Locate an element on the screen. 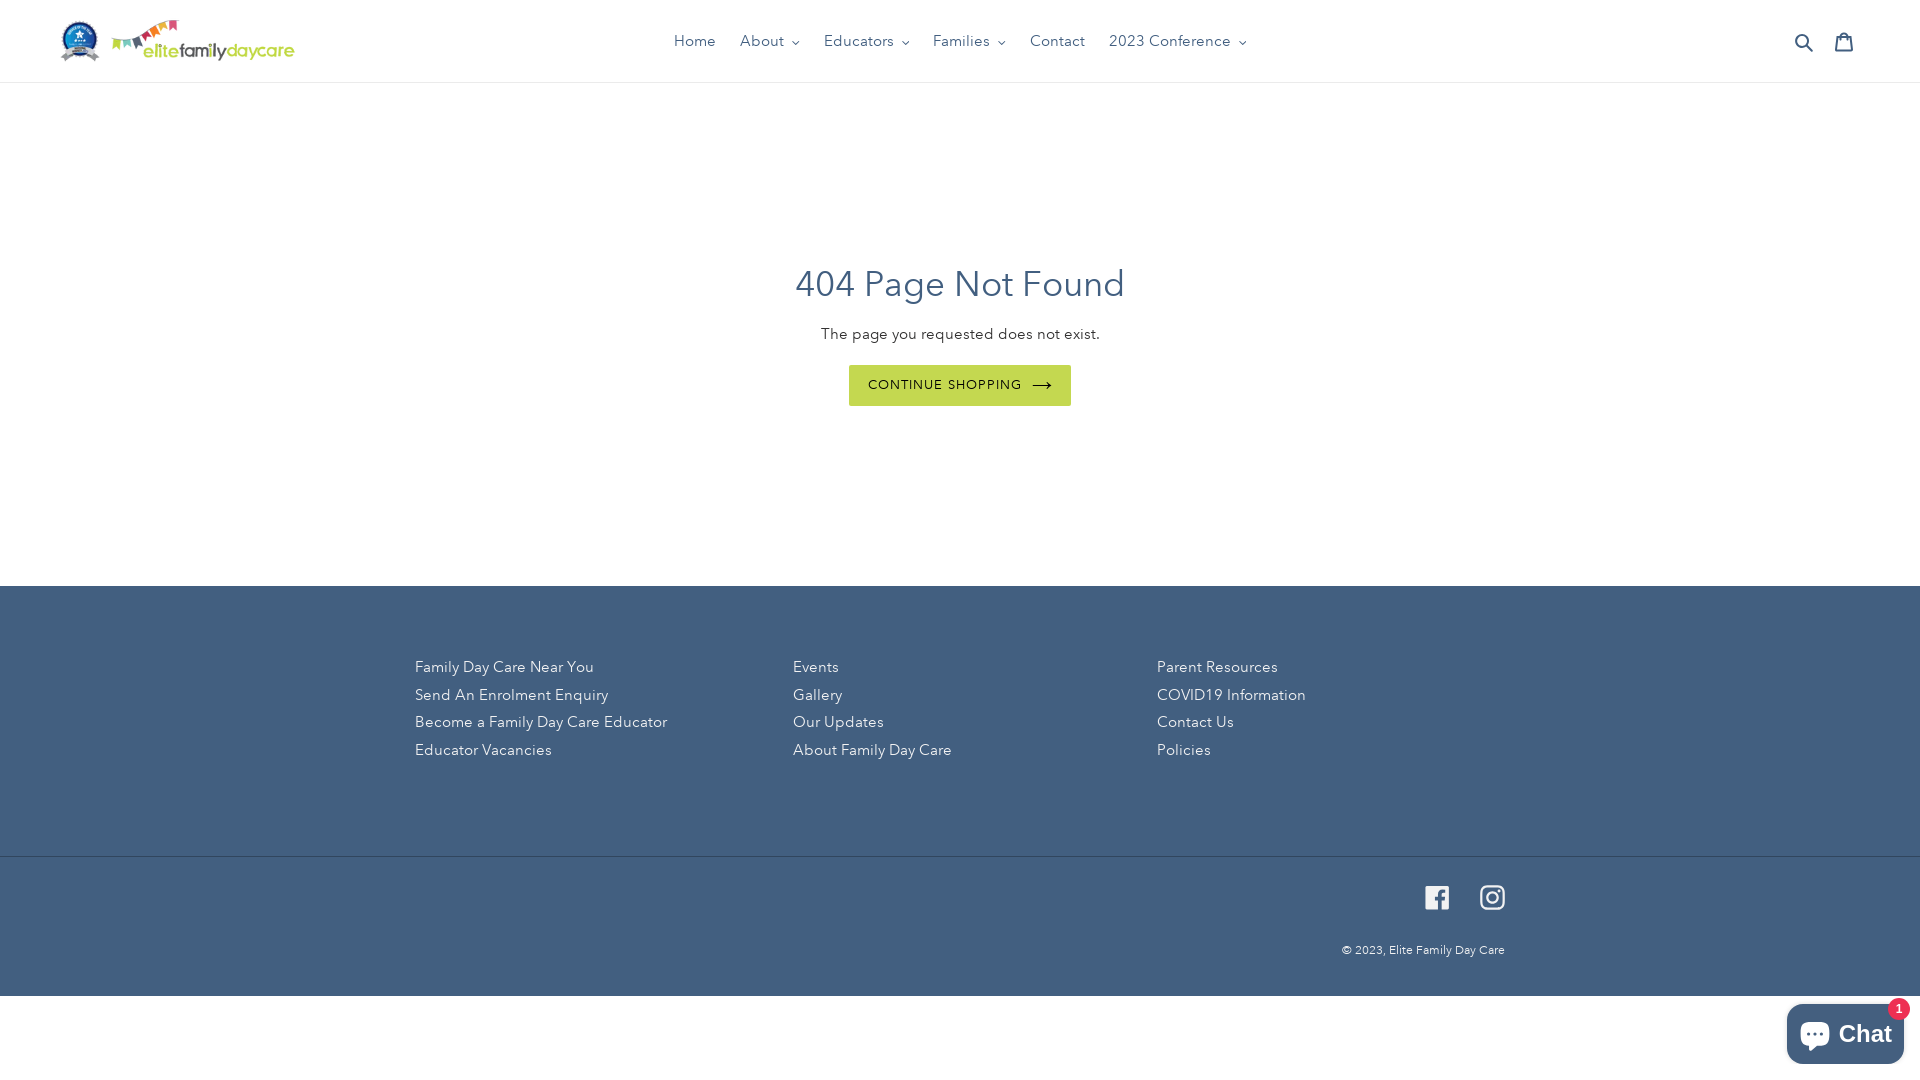  Cart is located at coordinates (1844, 42).